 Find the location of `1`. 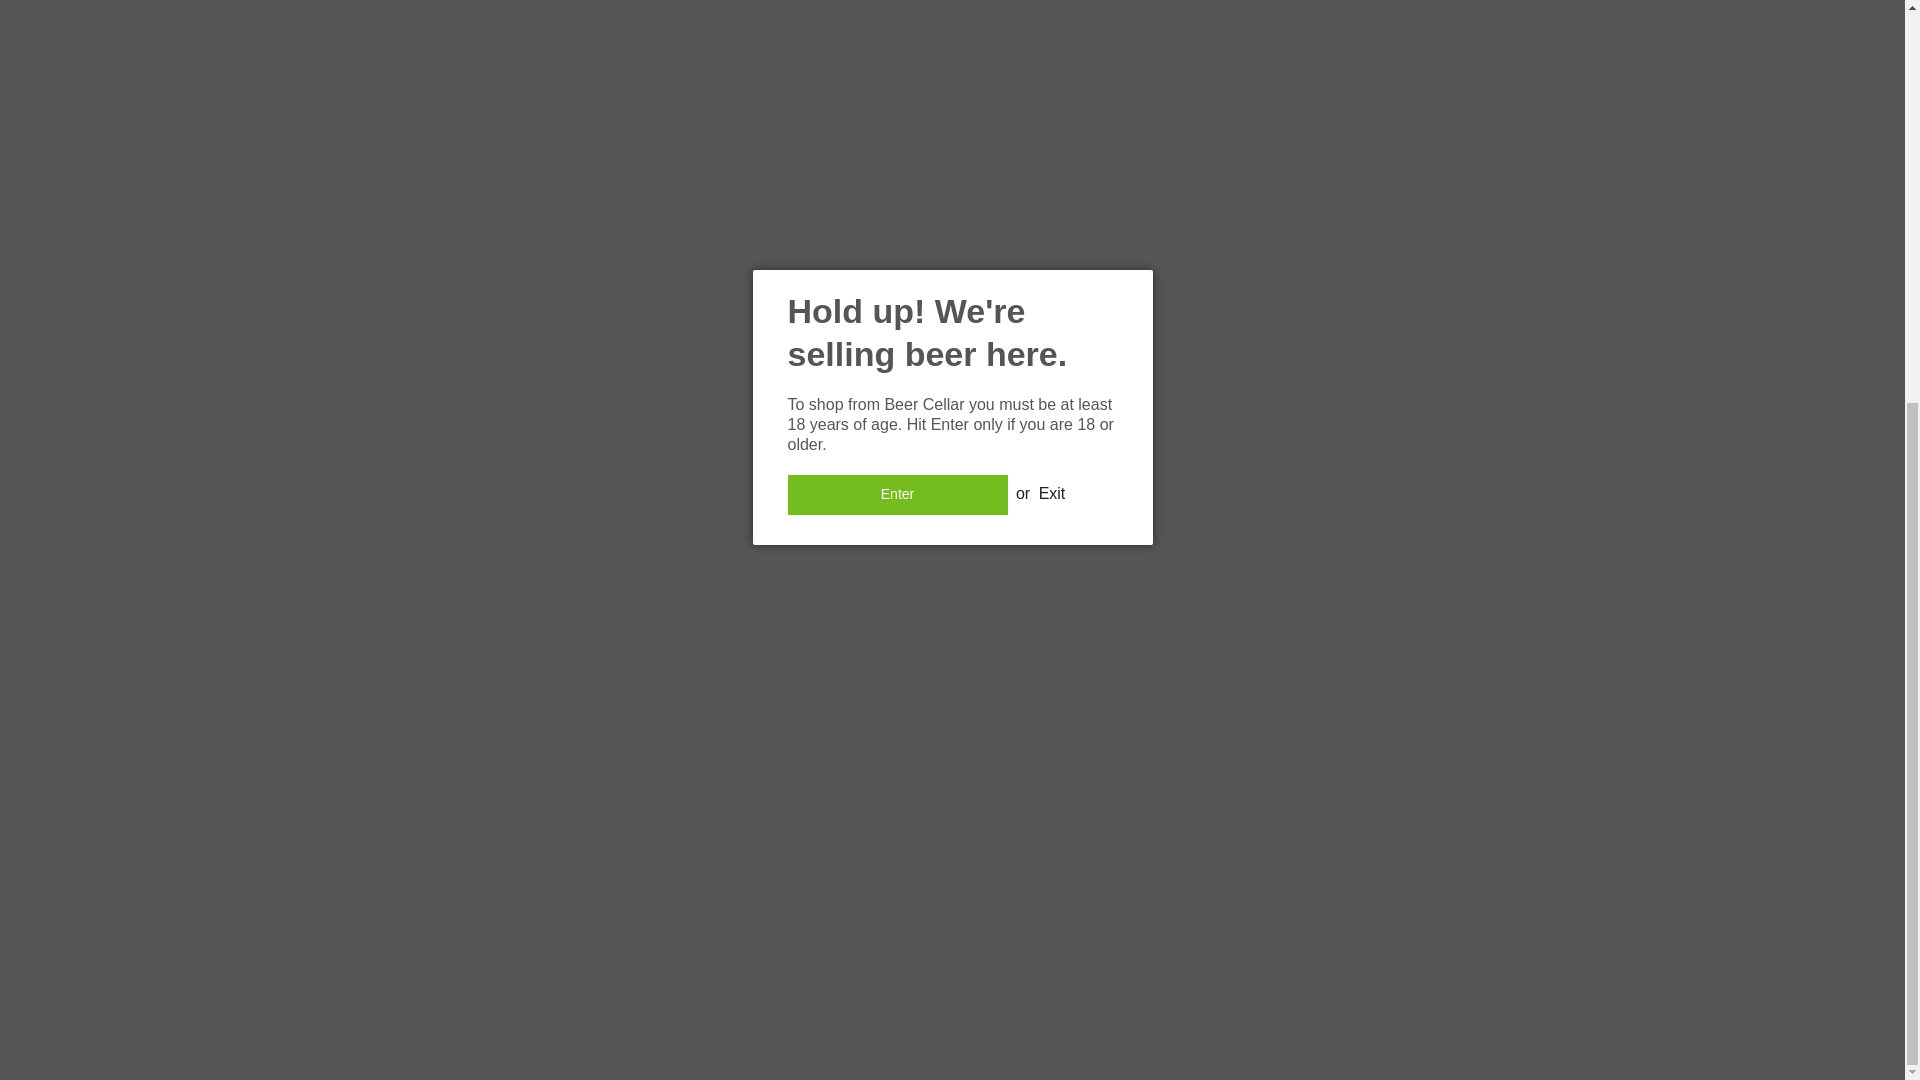

1 is located at coordinates (1241, 23).